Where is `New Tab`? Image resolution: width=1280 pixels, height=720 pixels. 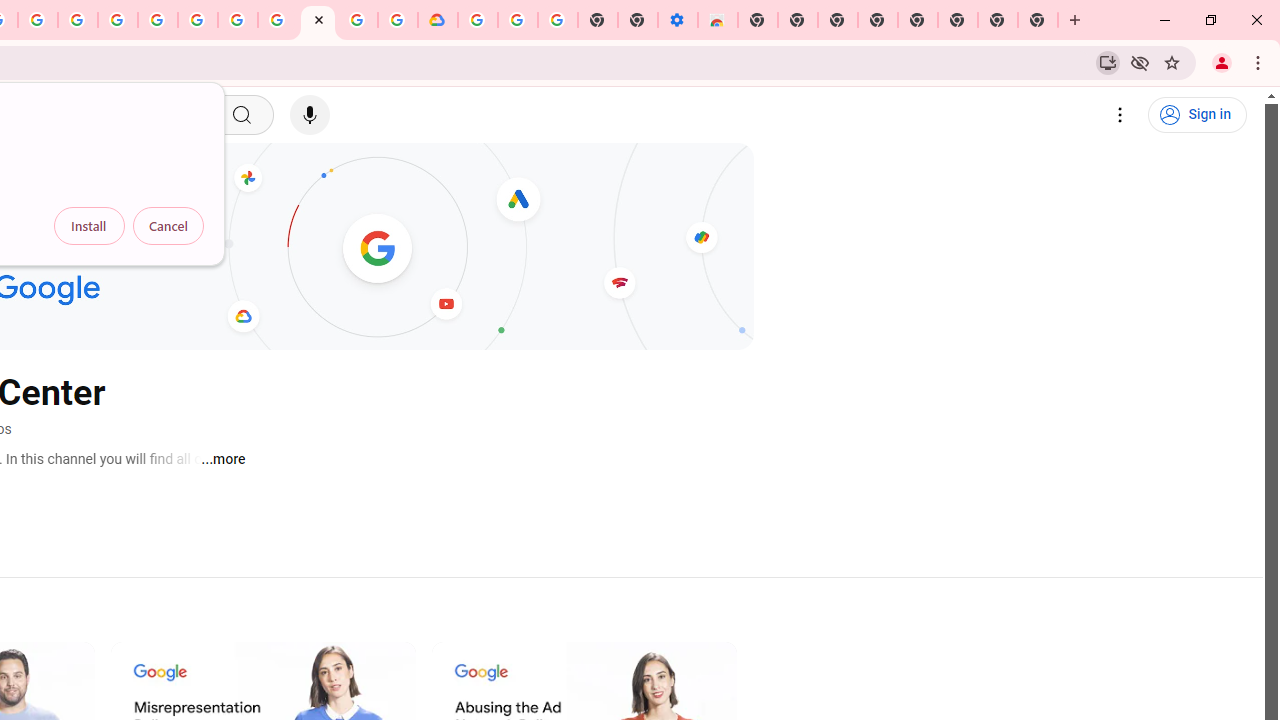 New Tab is located at coordinates (758, 20).